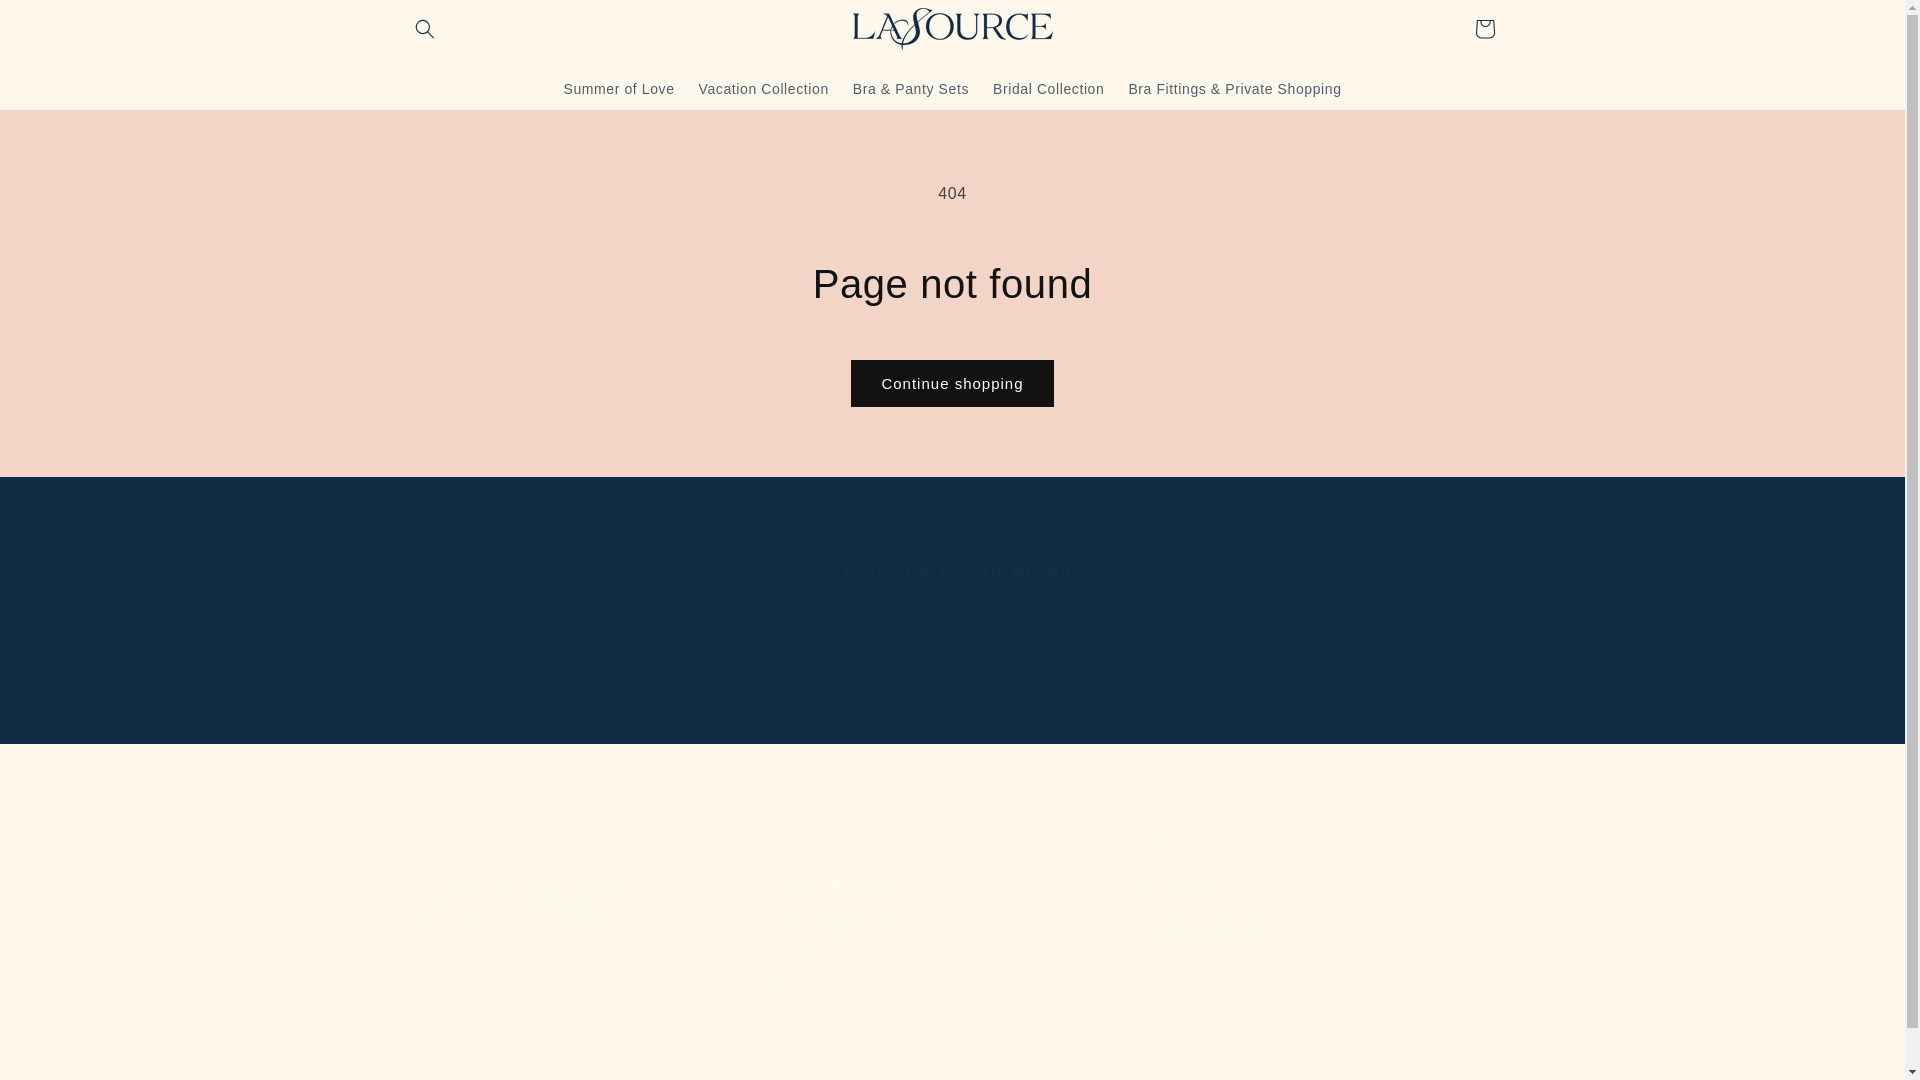 The image size is (1920, 1080). Describe the element at coordinates (1048, 89) in the screenshot. I see `Bridal Collection` at that location.